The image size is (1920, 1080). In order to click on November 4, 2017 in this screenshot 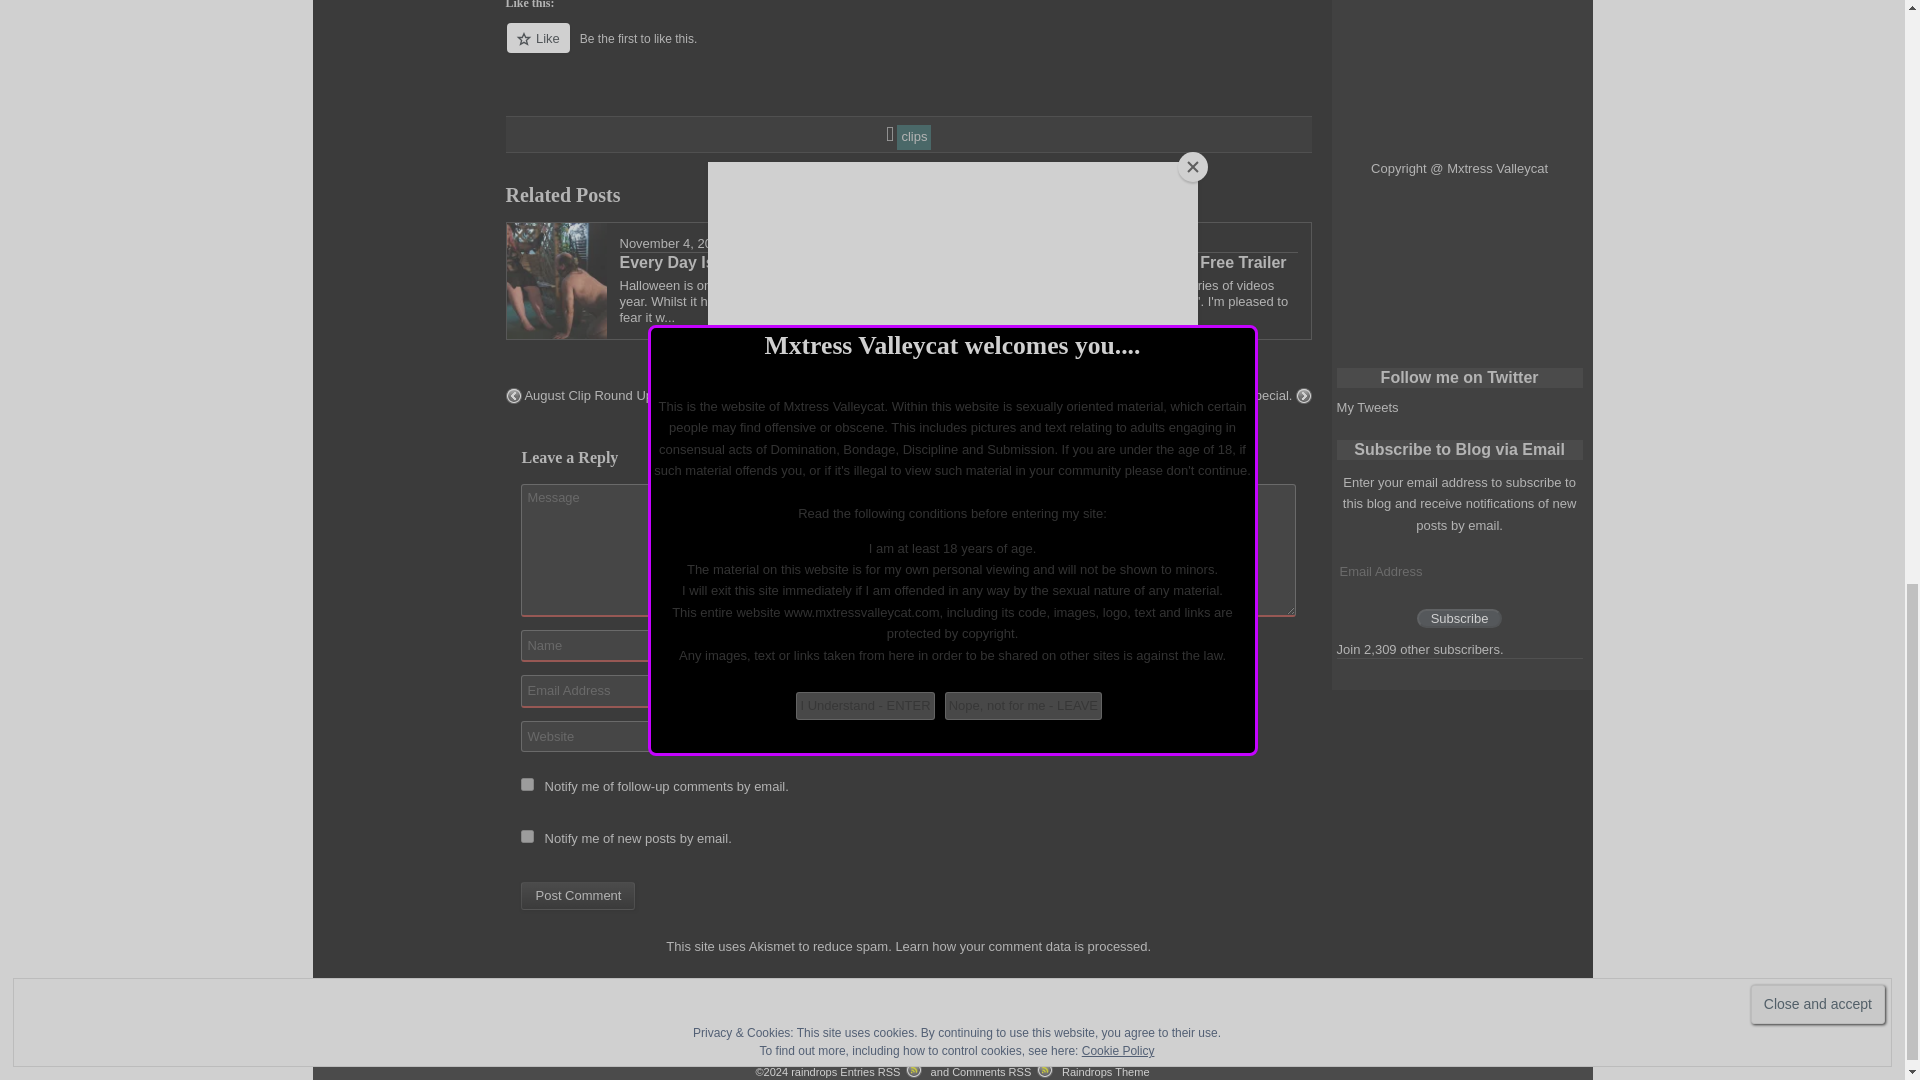, I will do `click(674, 243)`.